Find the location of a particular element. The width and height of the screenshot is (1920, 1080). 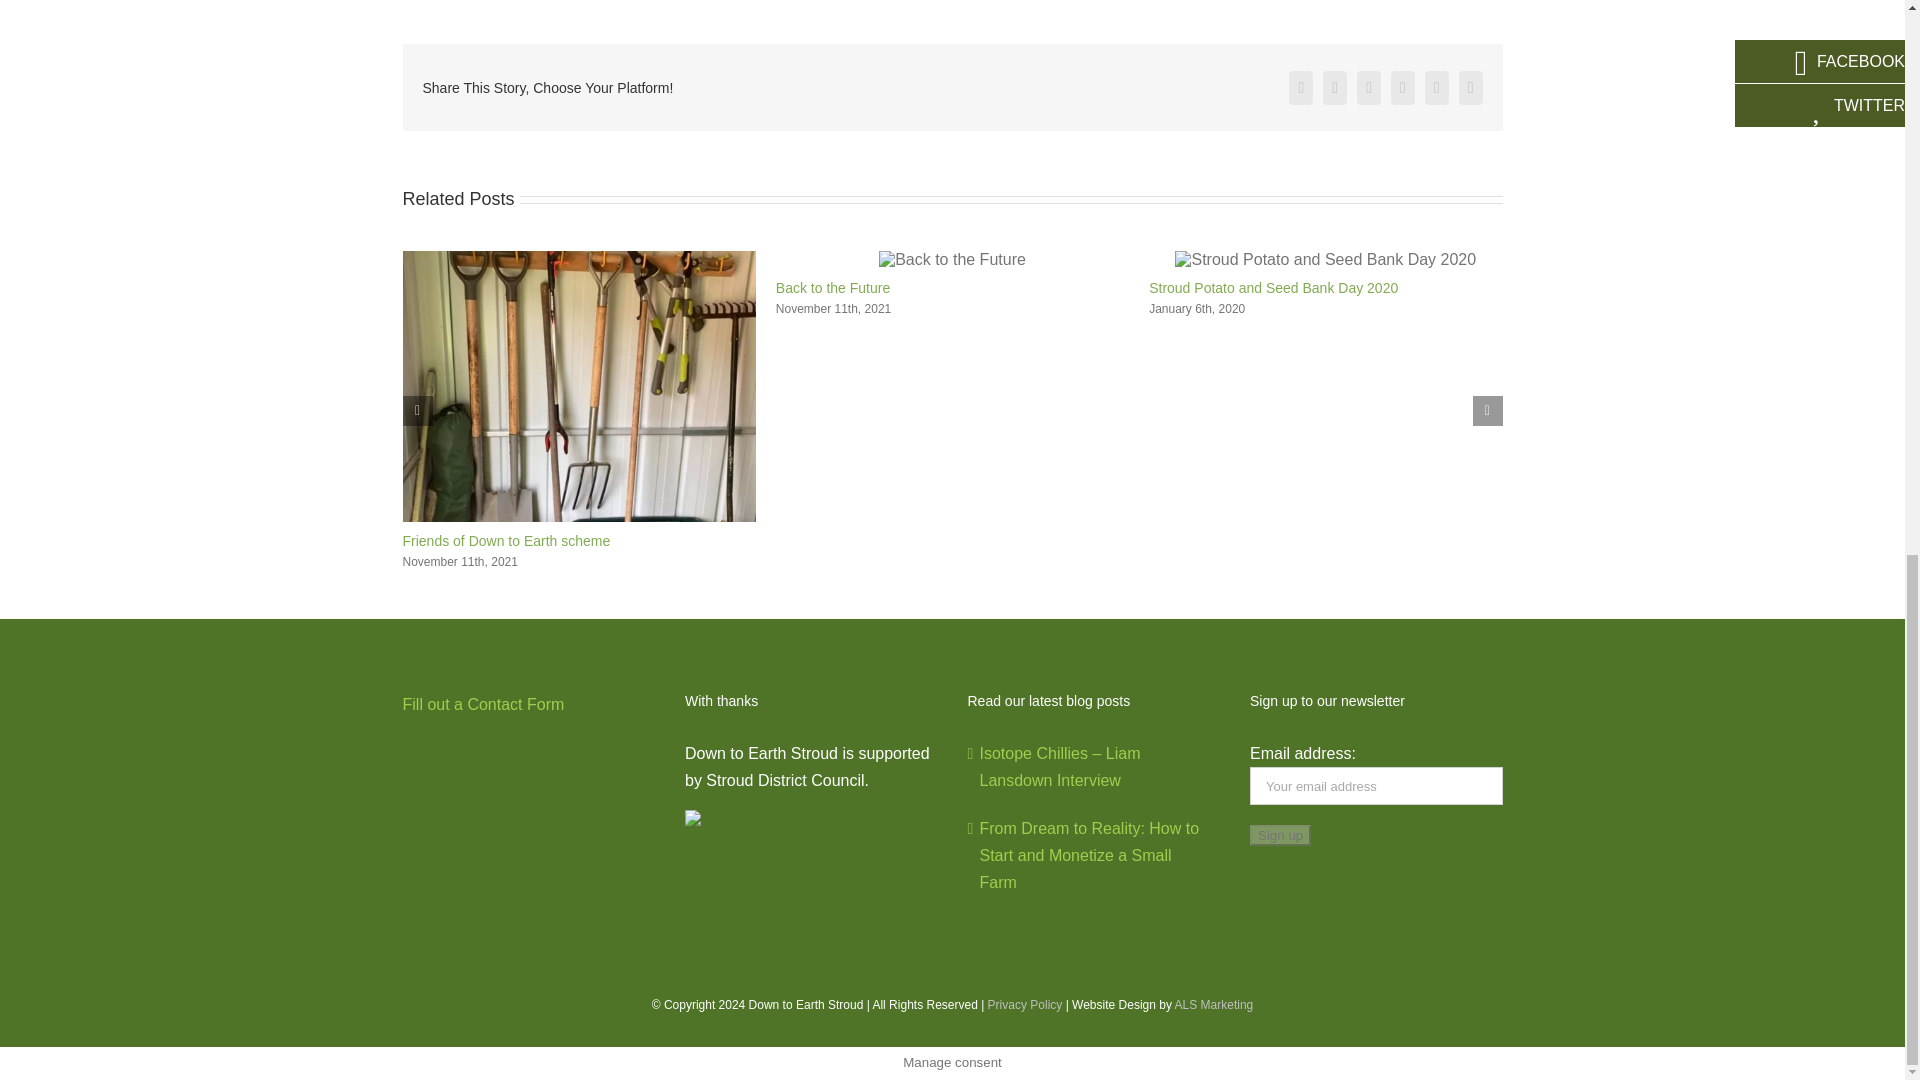

Back to the Future is located at coordinates (832, 287).